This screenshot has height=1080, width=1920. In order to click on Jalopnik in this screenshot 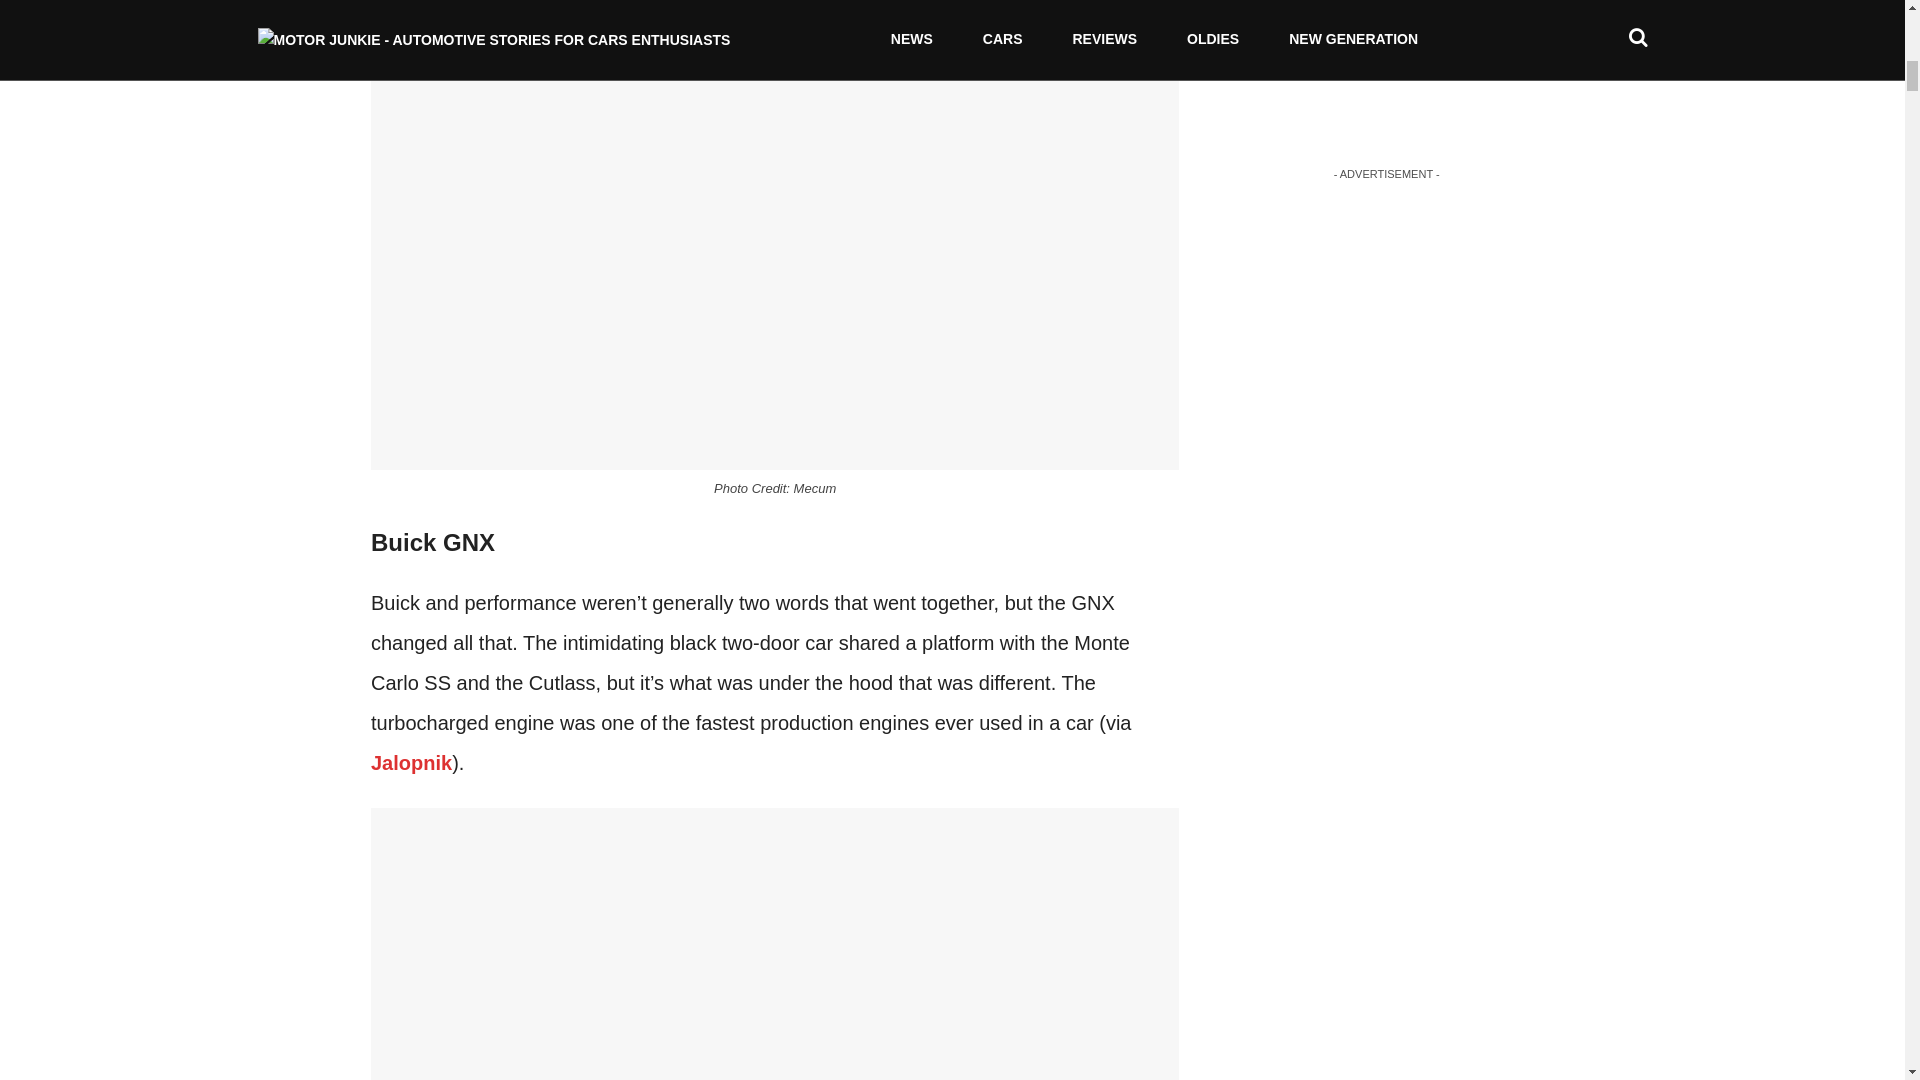, I will do `click(410, 762)`.